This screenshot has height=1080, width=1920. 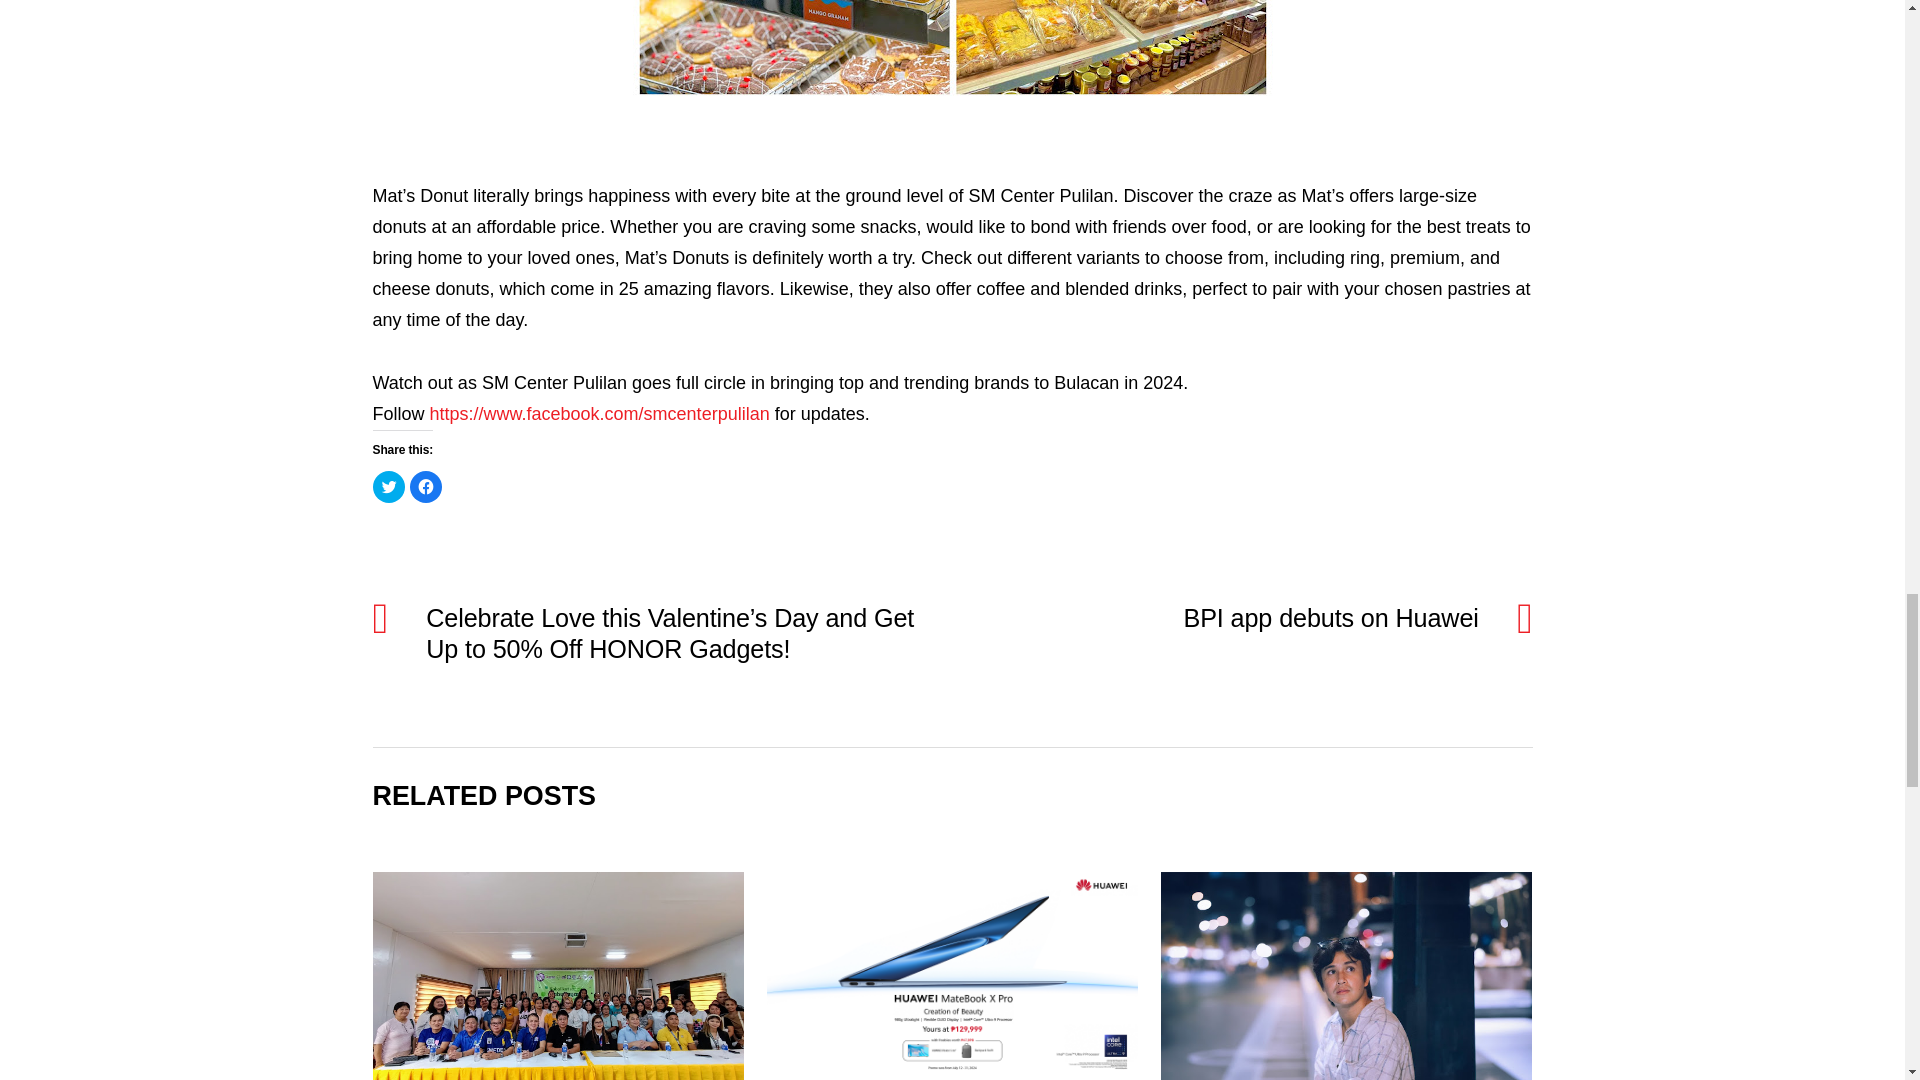 What do you see at coordinates (426, 486) in the screenshot?
I see `Click to share on Facebook` at bounding box center [426, 486].